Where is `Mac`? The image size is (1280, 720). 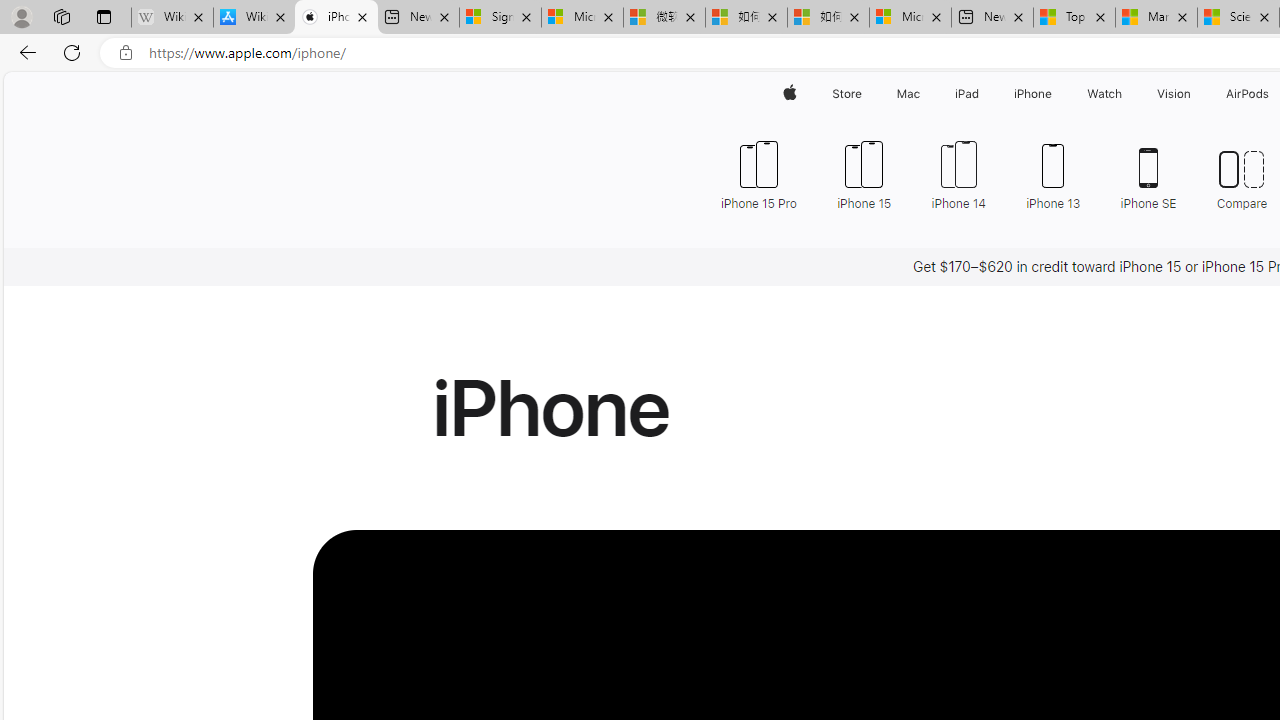
Mac is located at coordinates (908, 94).